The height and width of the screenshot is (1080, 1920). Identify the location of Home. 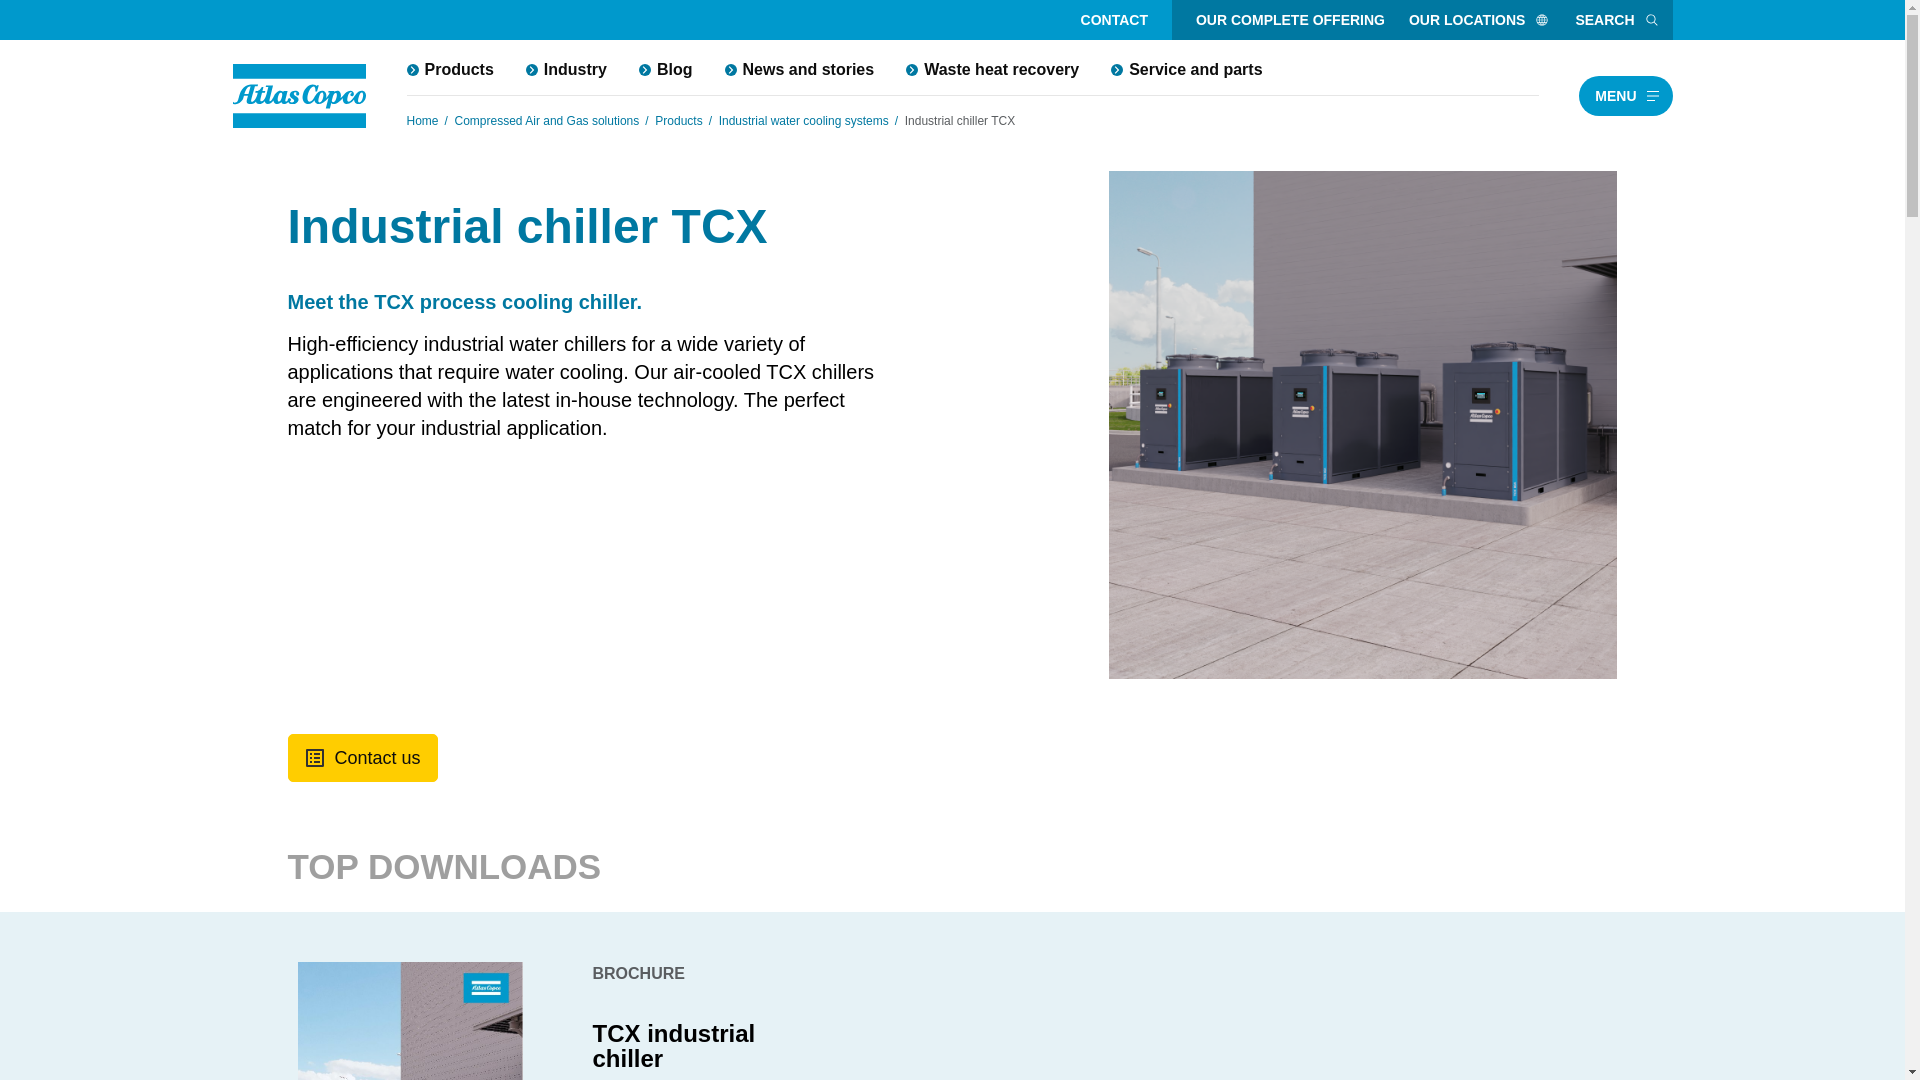
(421, 120).